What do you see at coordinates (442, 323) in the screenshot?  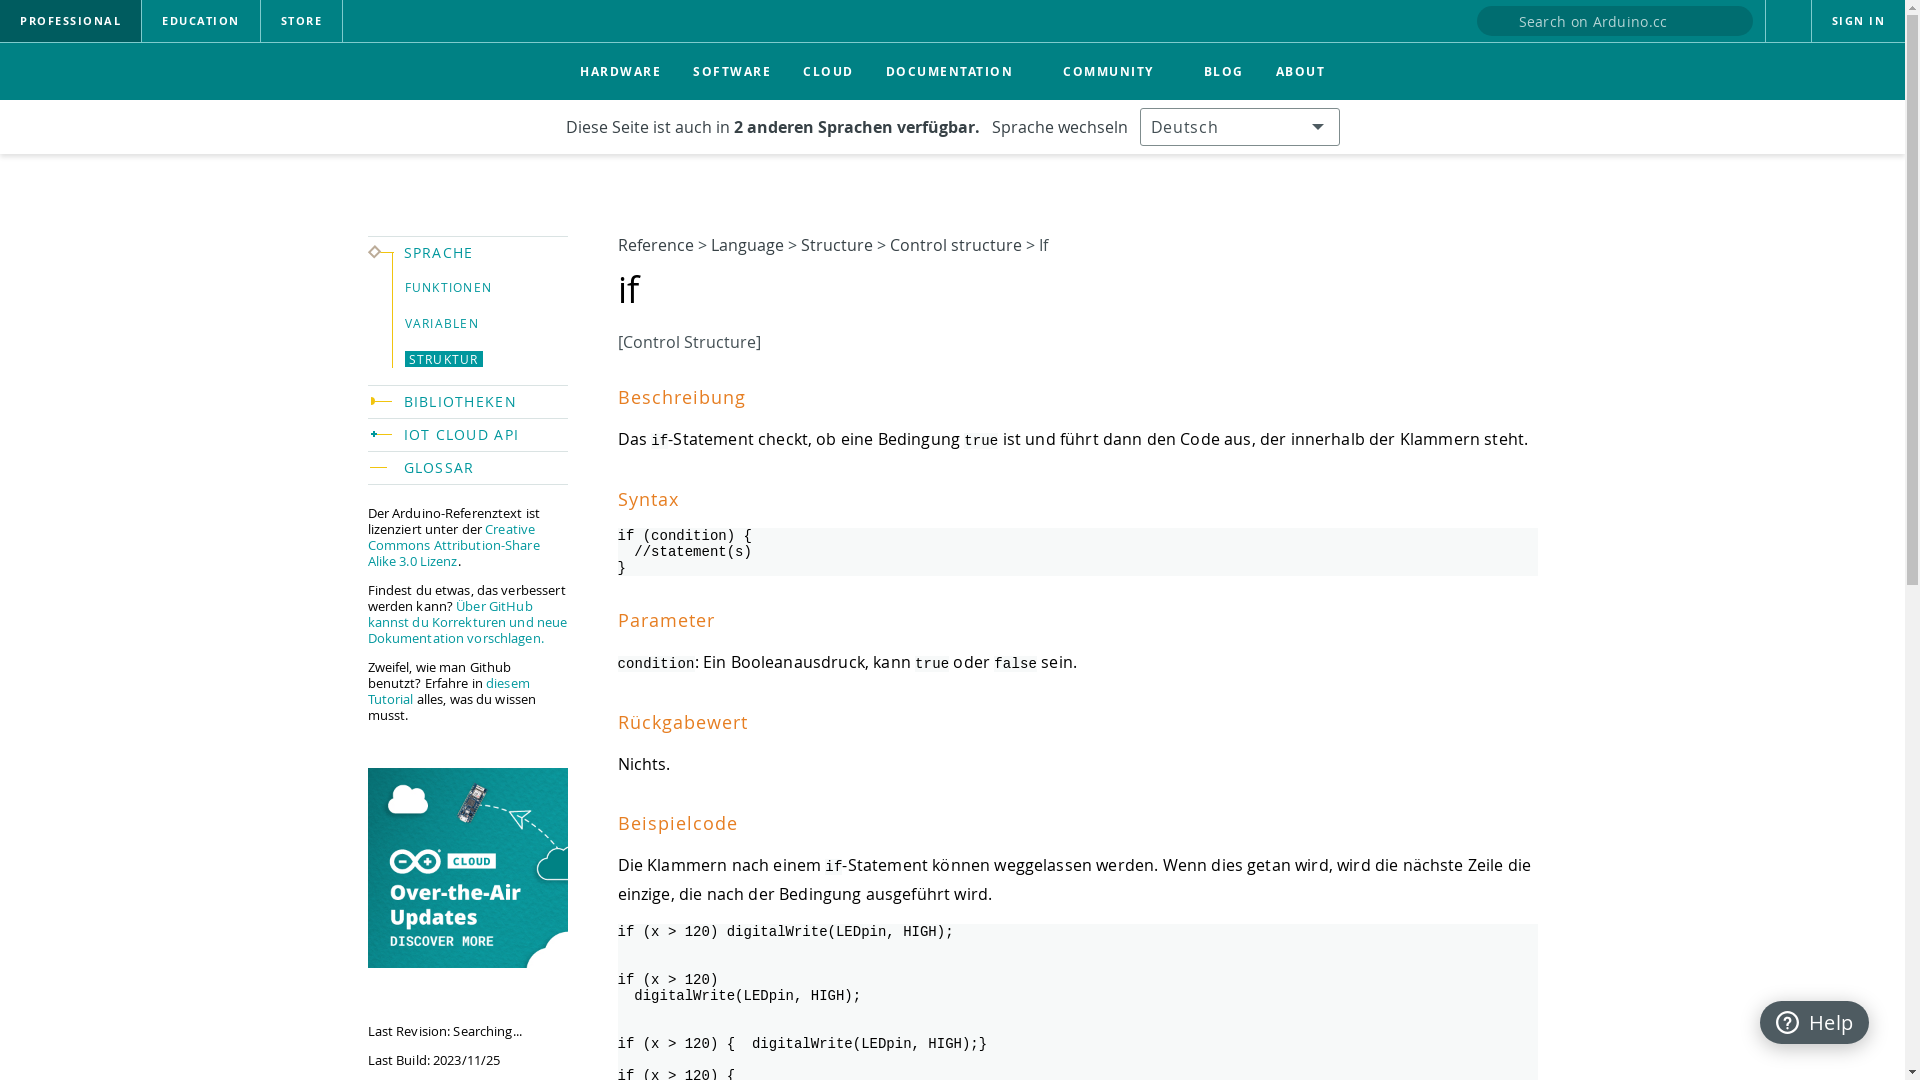 I see `VARIABLEN` at bounding box center [442, 323].